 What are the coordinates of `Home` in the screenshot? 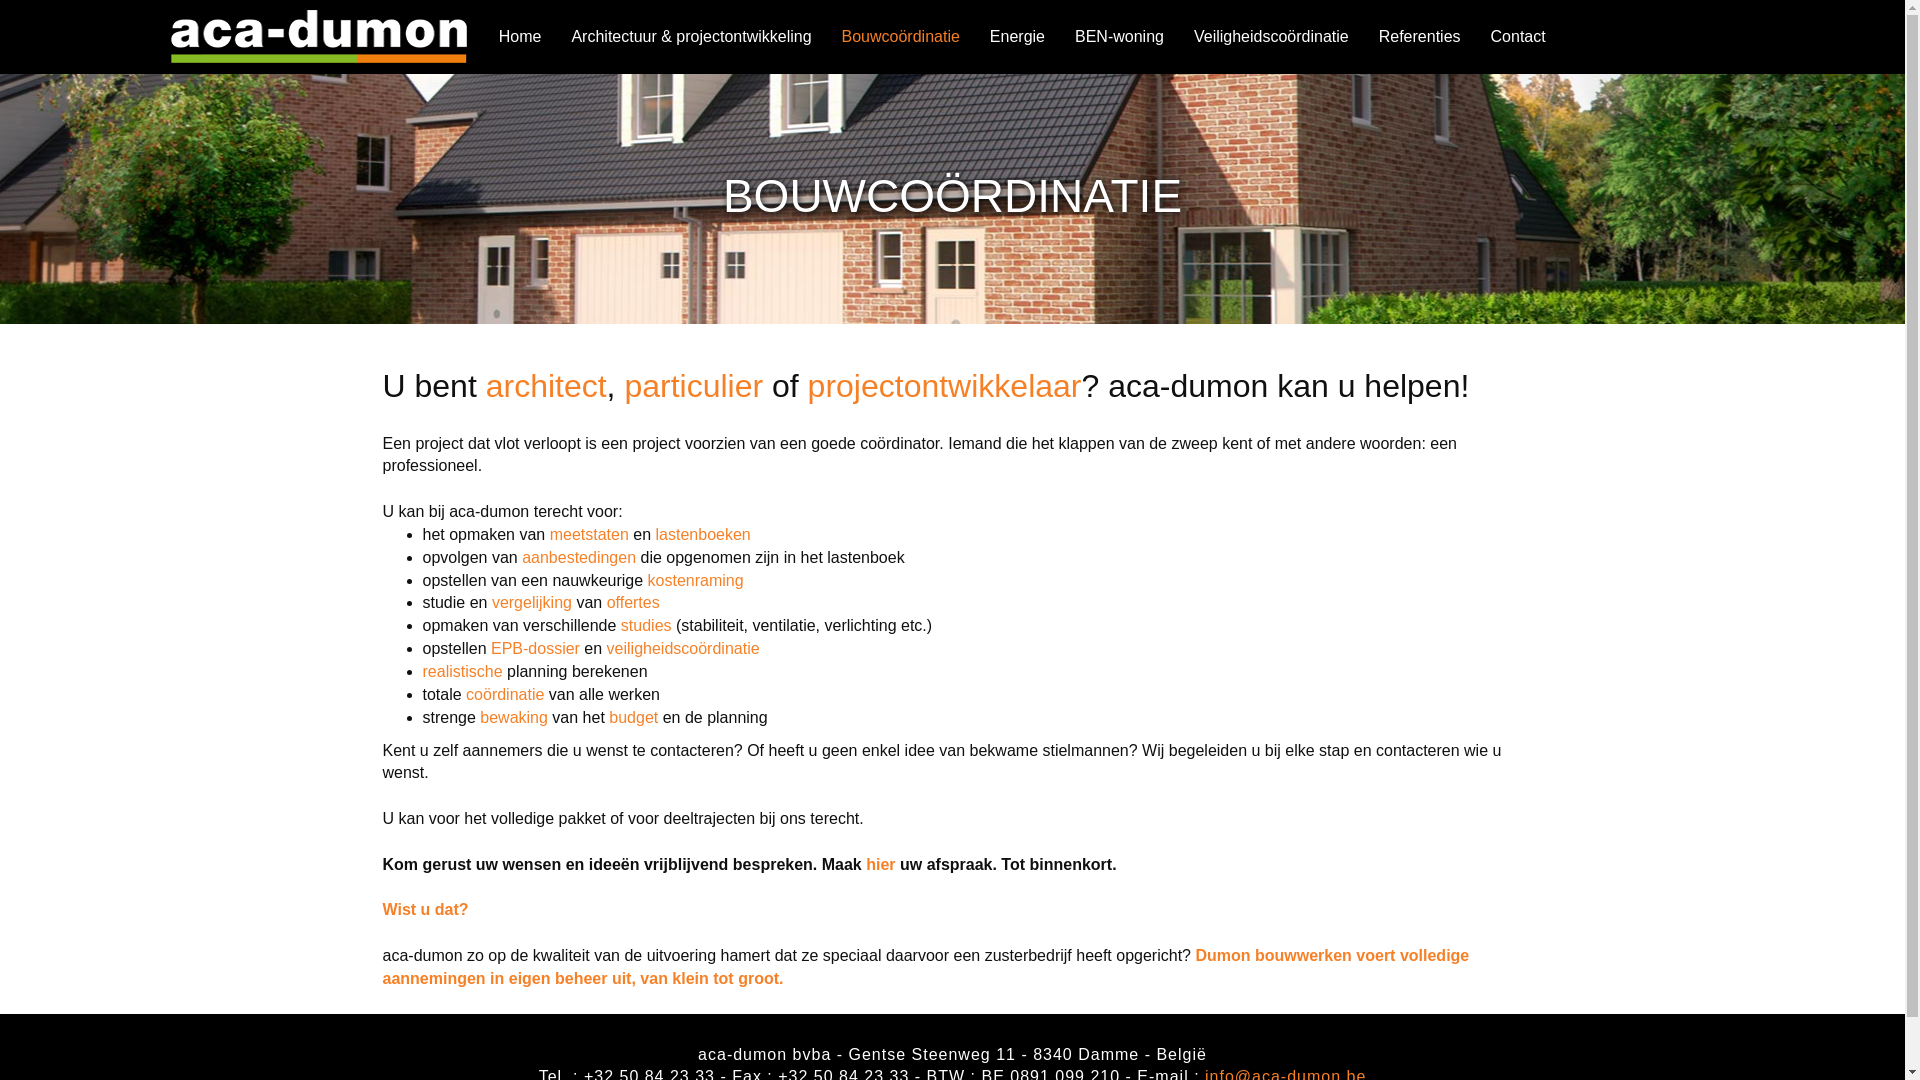 It's located at (520, 37).